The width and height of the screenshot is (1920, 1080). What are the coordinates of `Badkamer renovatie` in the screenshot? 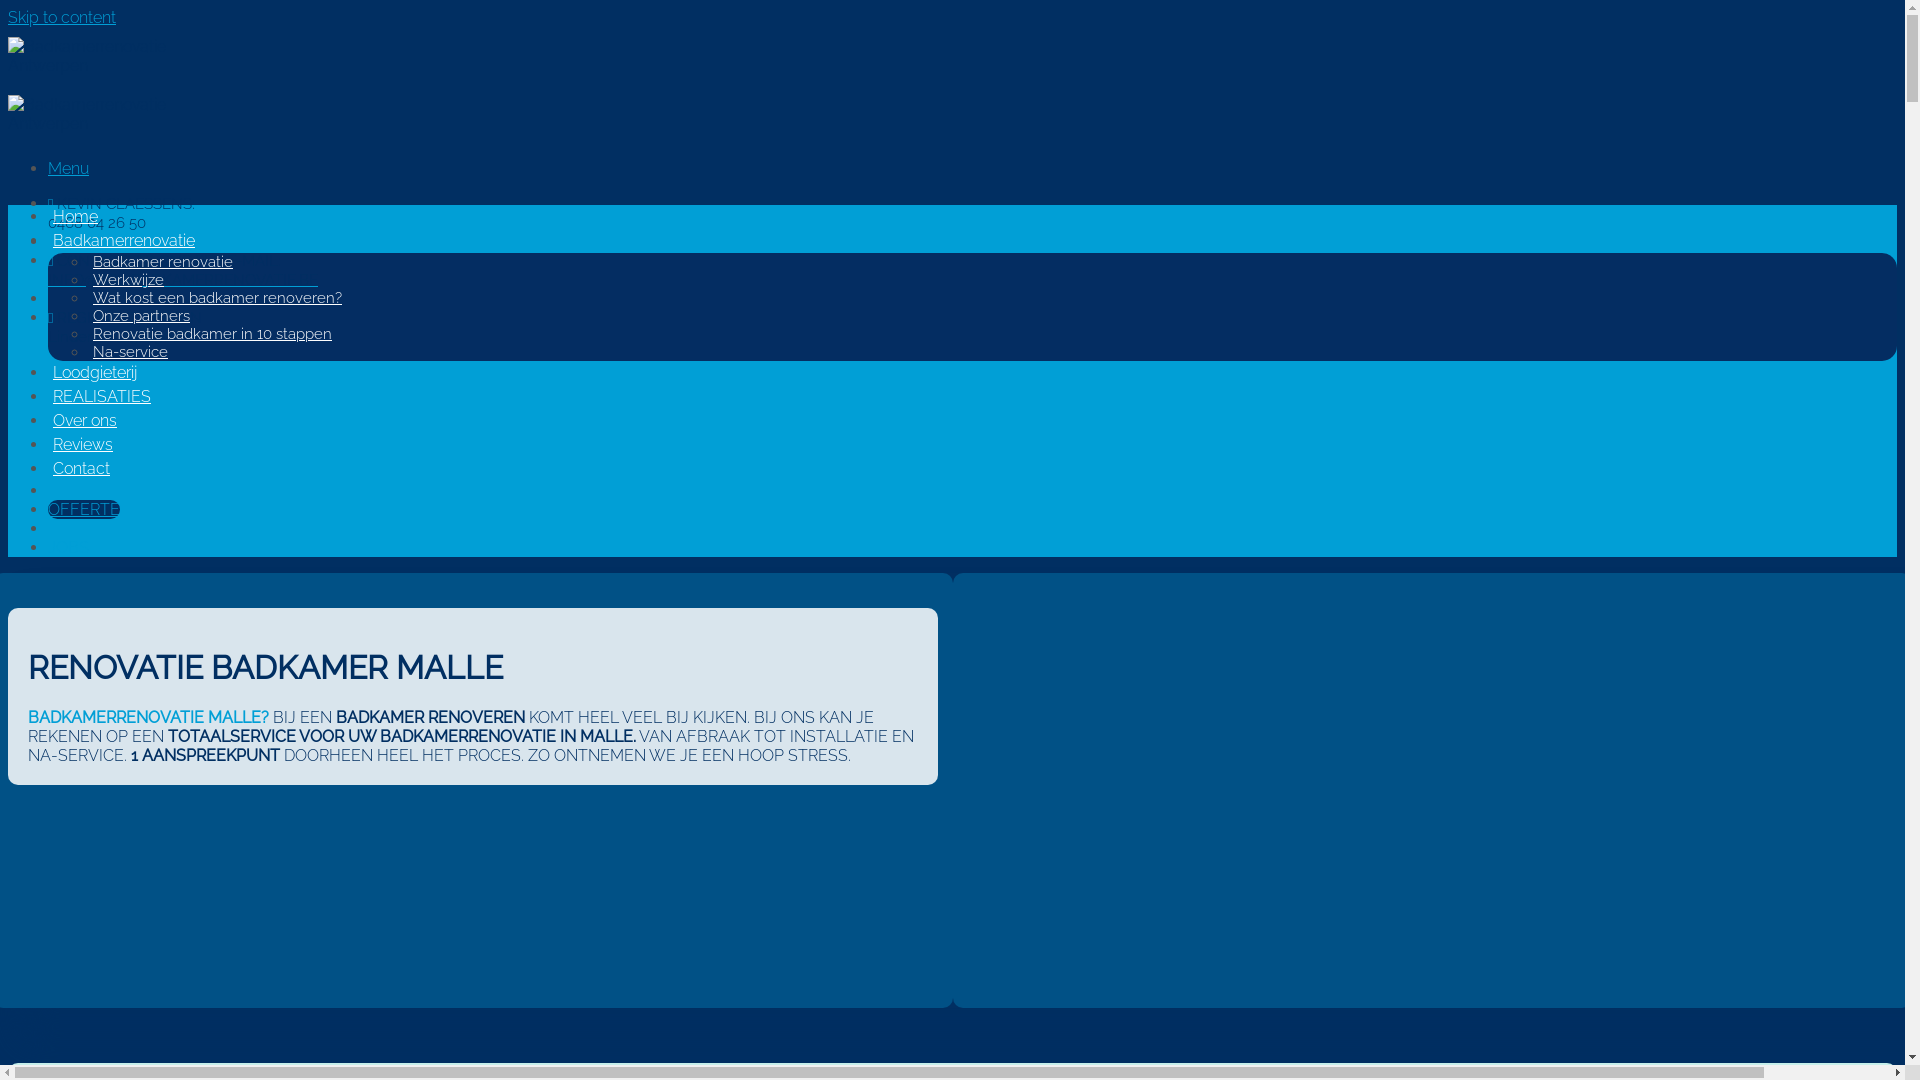 It's located at (163, 262).